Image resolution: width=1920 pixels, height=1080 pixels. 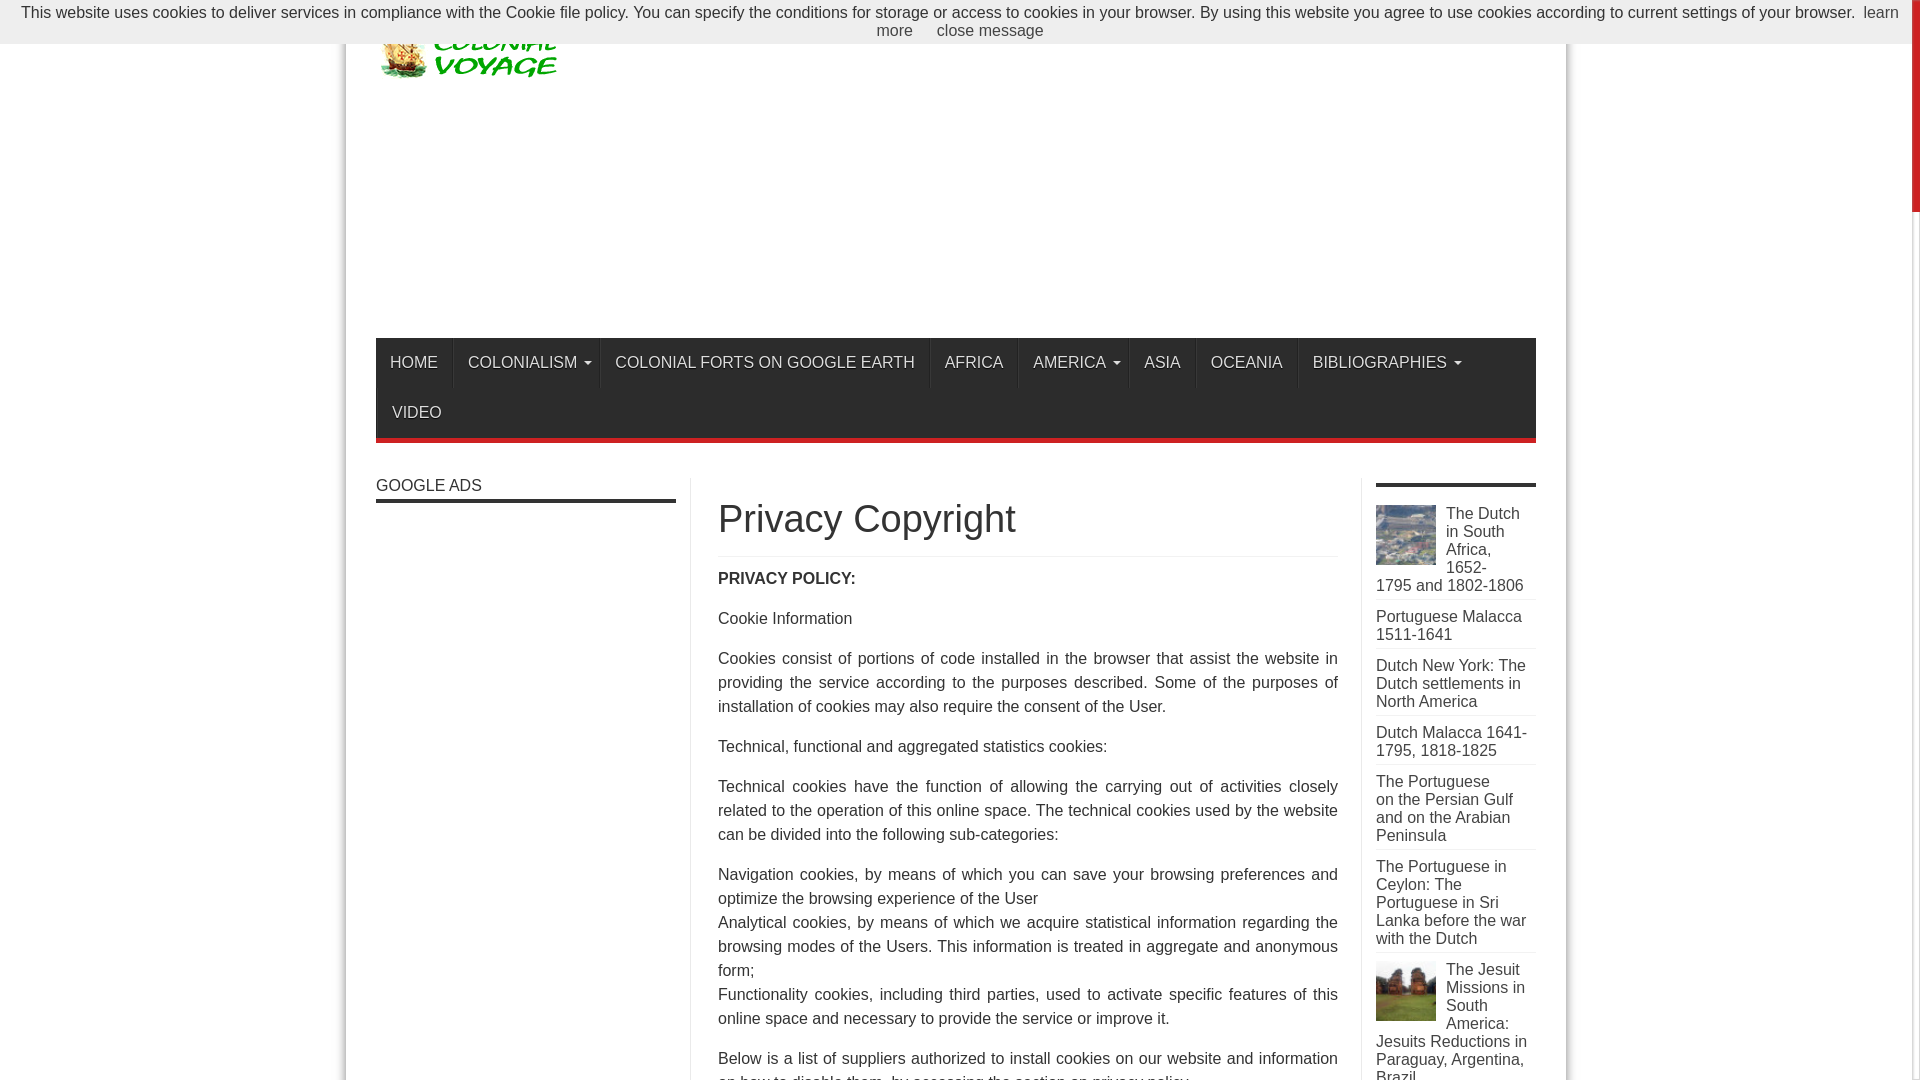 What do you see at coordinates (471, 70) in the screenshot?
I see `Colonial Voyage` at bounding box center [471, 70].